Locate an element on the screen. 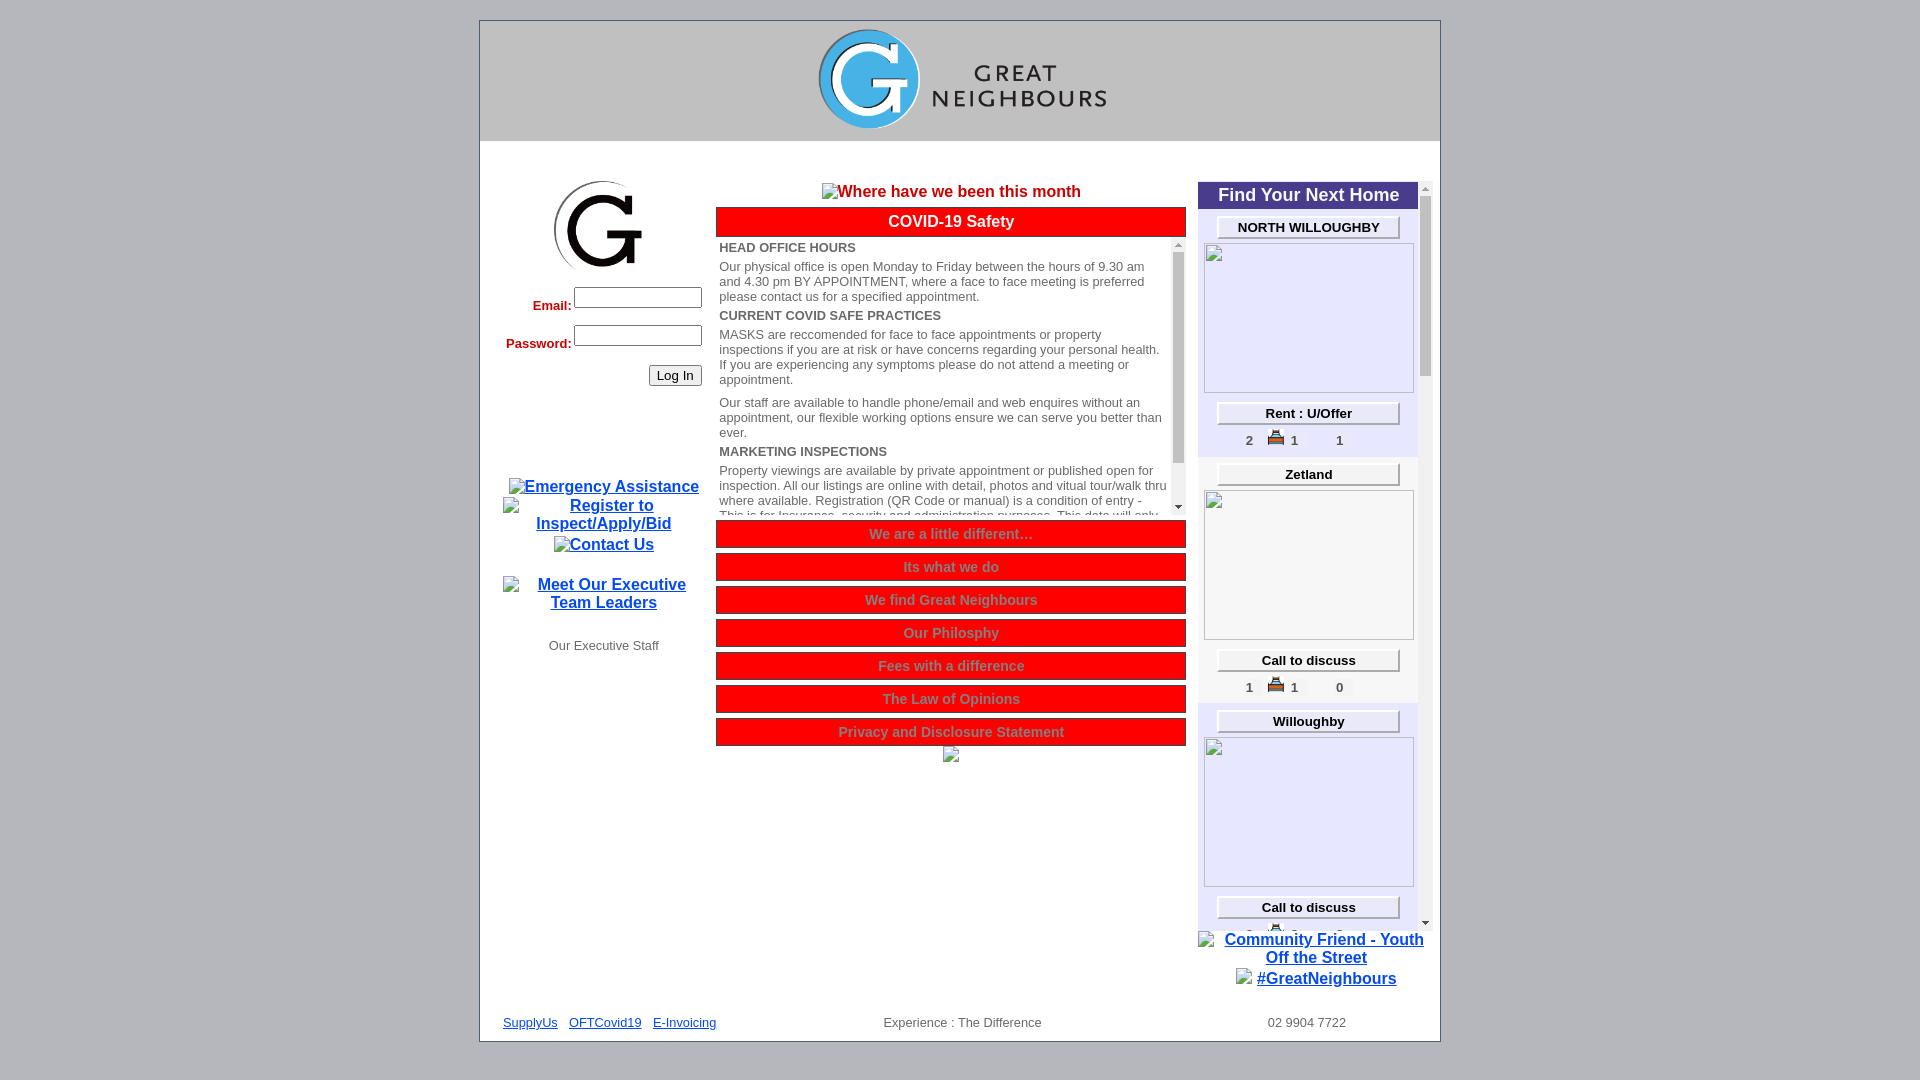 This screenshot has width=1920, height=1080. Important Updates is located at coordinates (1316, 949).